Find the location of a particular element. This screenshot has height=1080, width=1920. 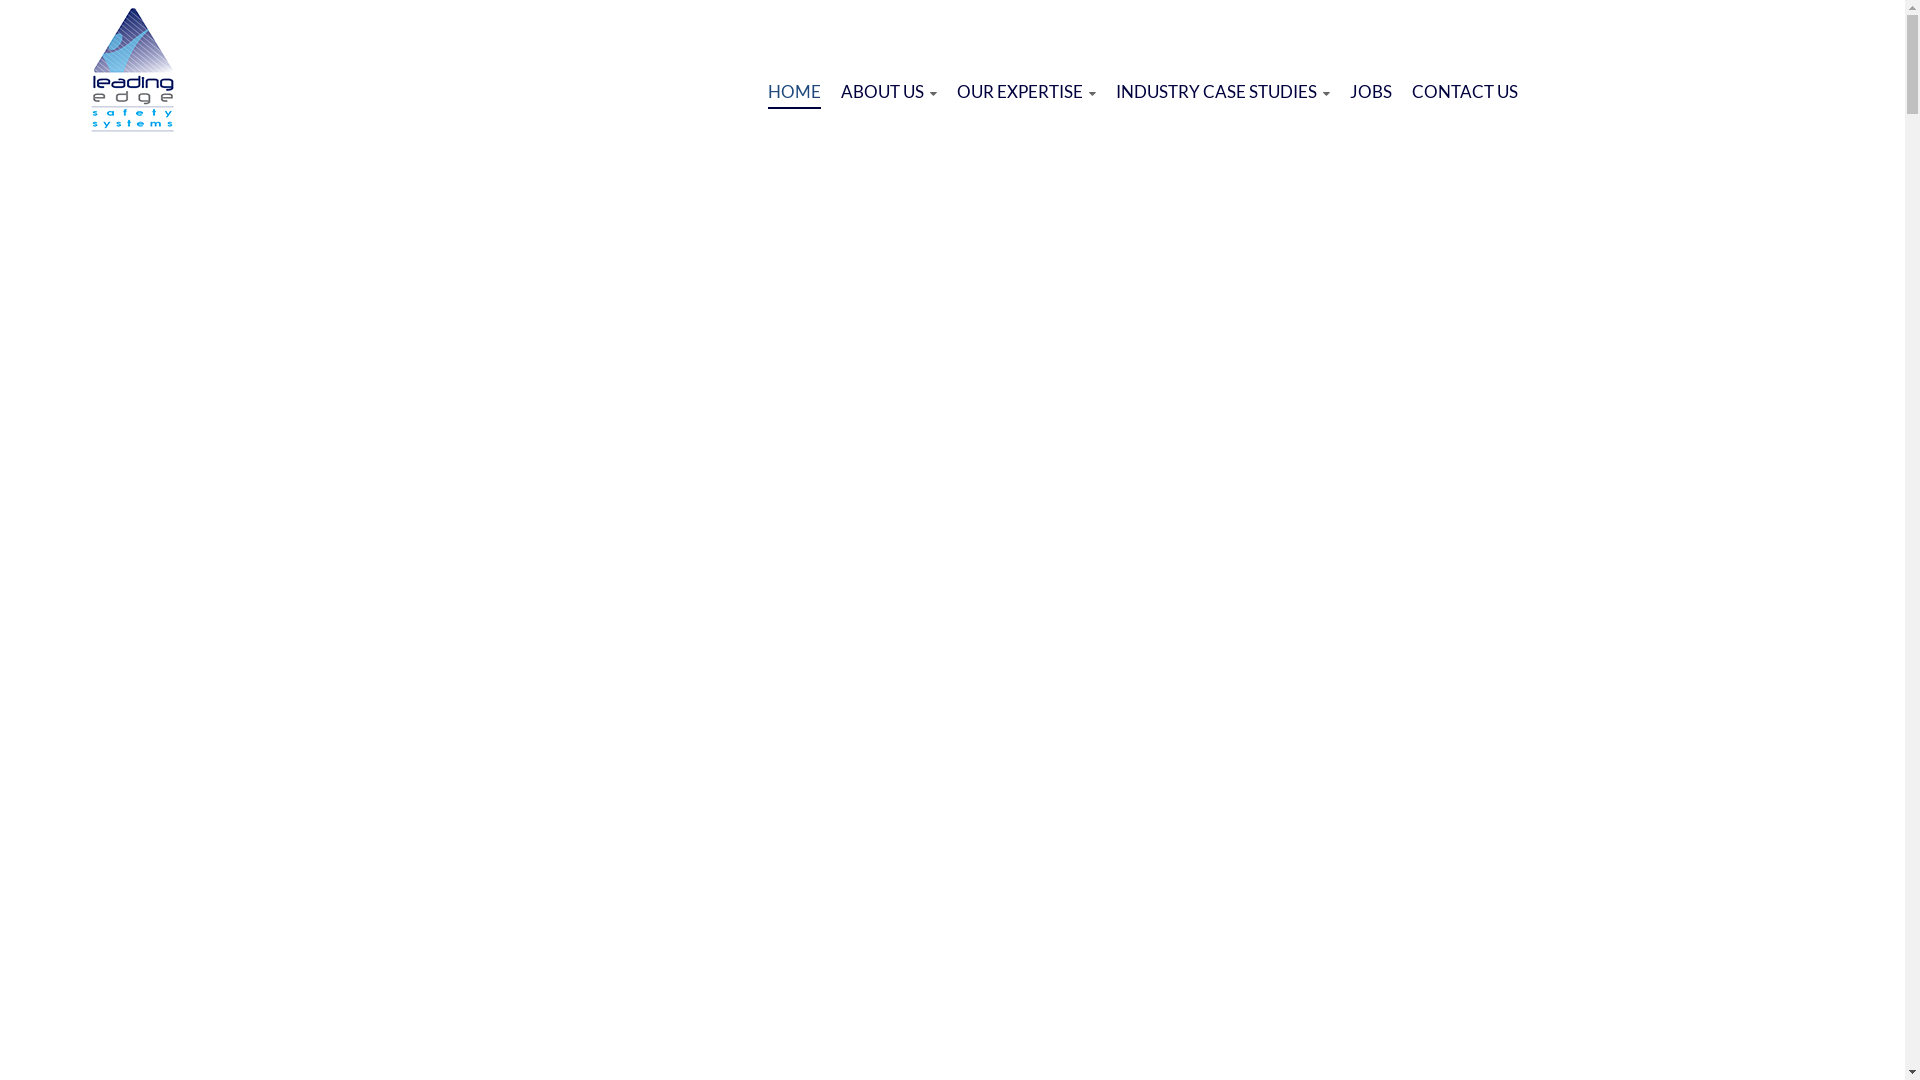

CONTACT US is located at coordinates (1465, 92).